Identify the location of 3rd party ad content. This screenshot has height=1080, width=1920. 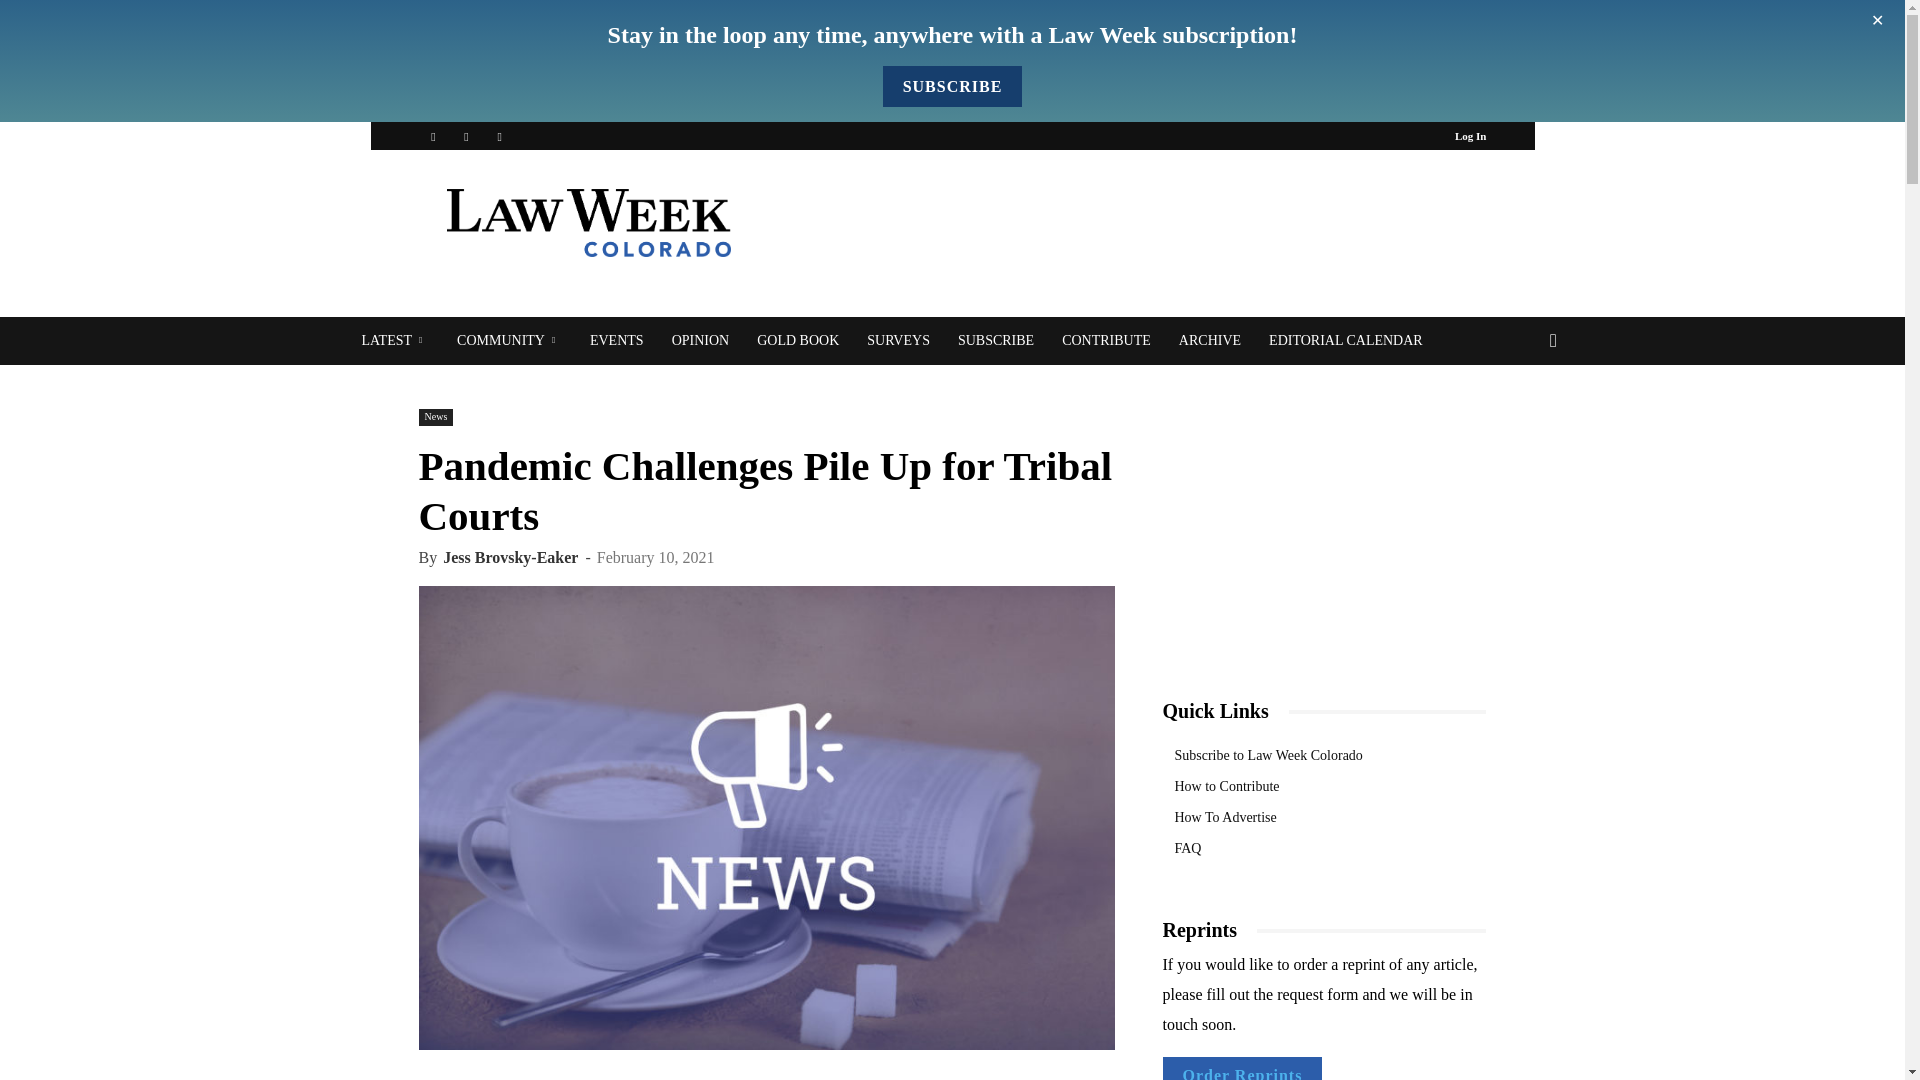
(1122, 222).